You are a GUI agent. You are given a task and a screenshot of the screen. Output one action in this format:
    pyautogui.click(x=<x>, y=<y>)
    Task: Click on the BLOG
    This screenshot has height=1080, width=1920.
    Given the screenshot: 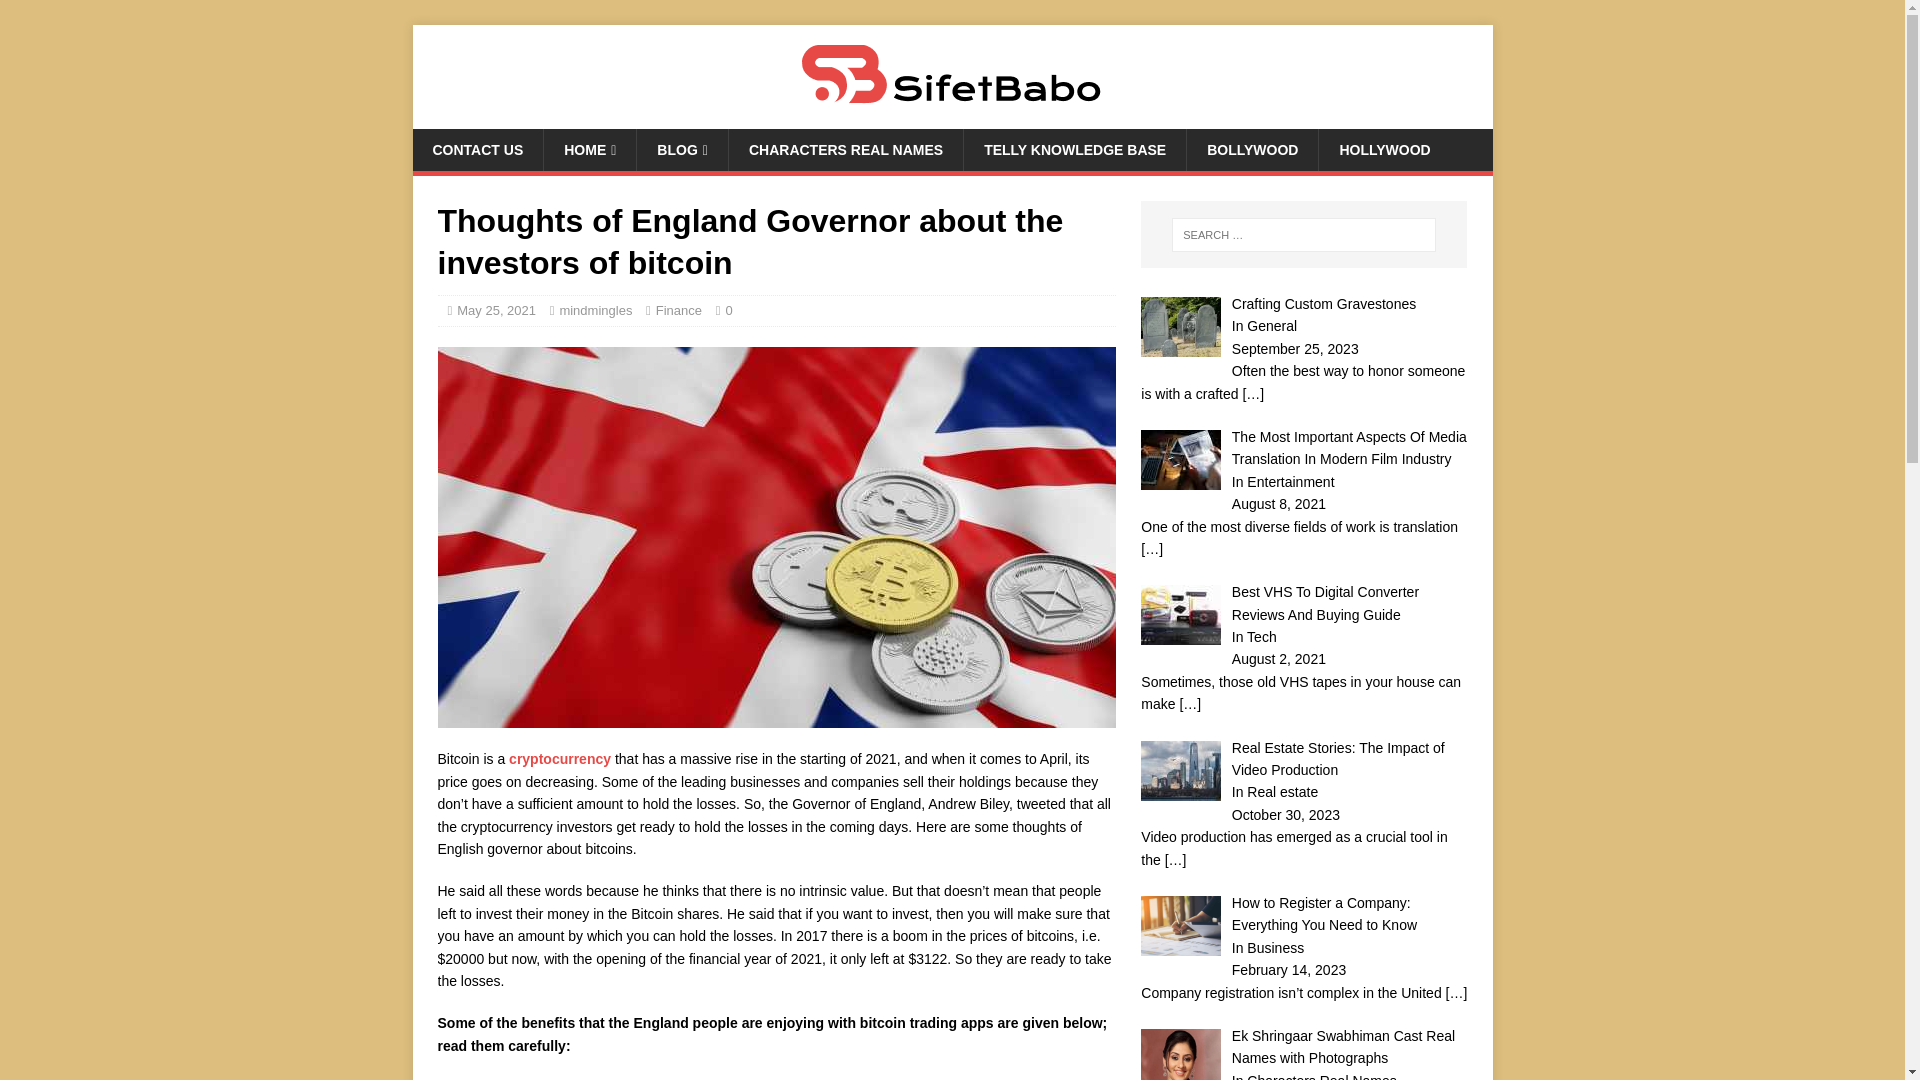 What is the action you would take?
    pyautogui.click(x=681, y=149)
    